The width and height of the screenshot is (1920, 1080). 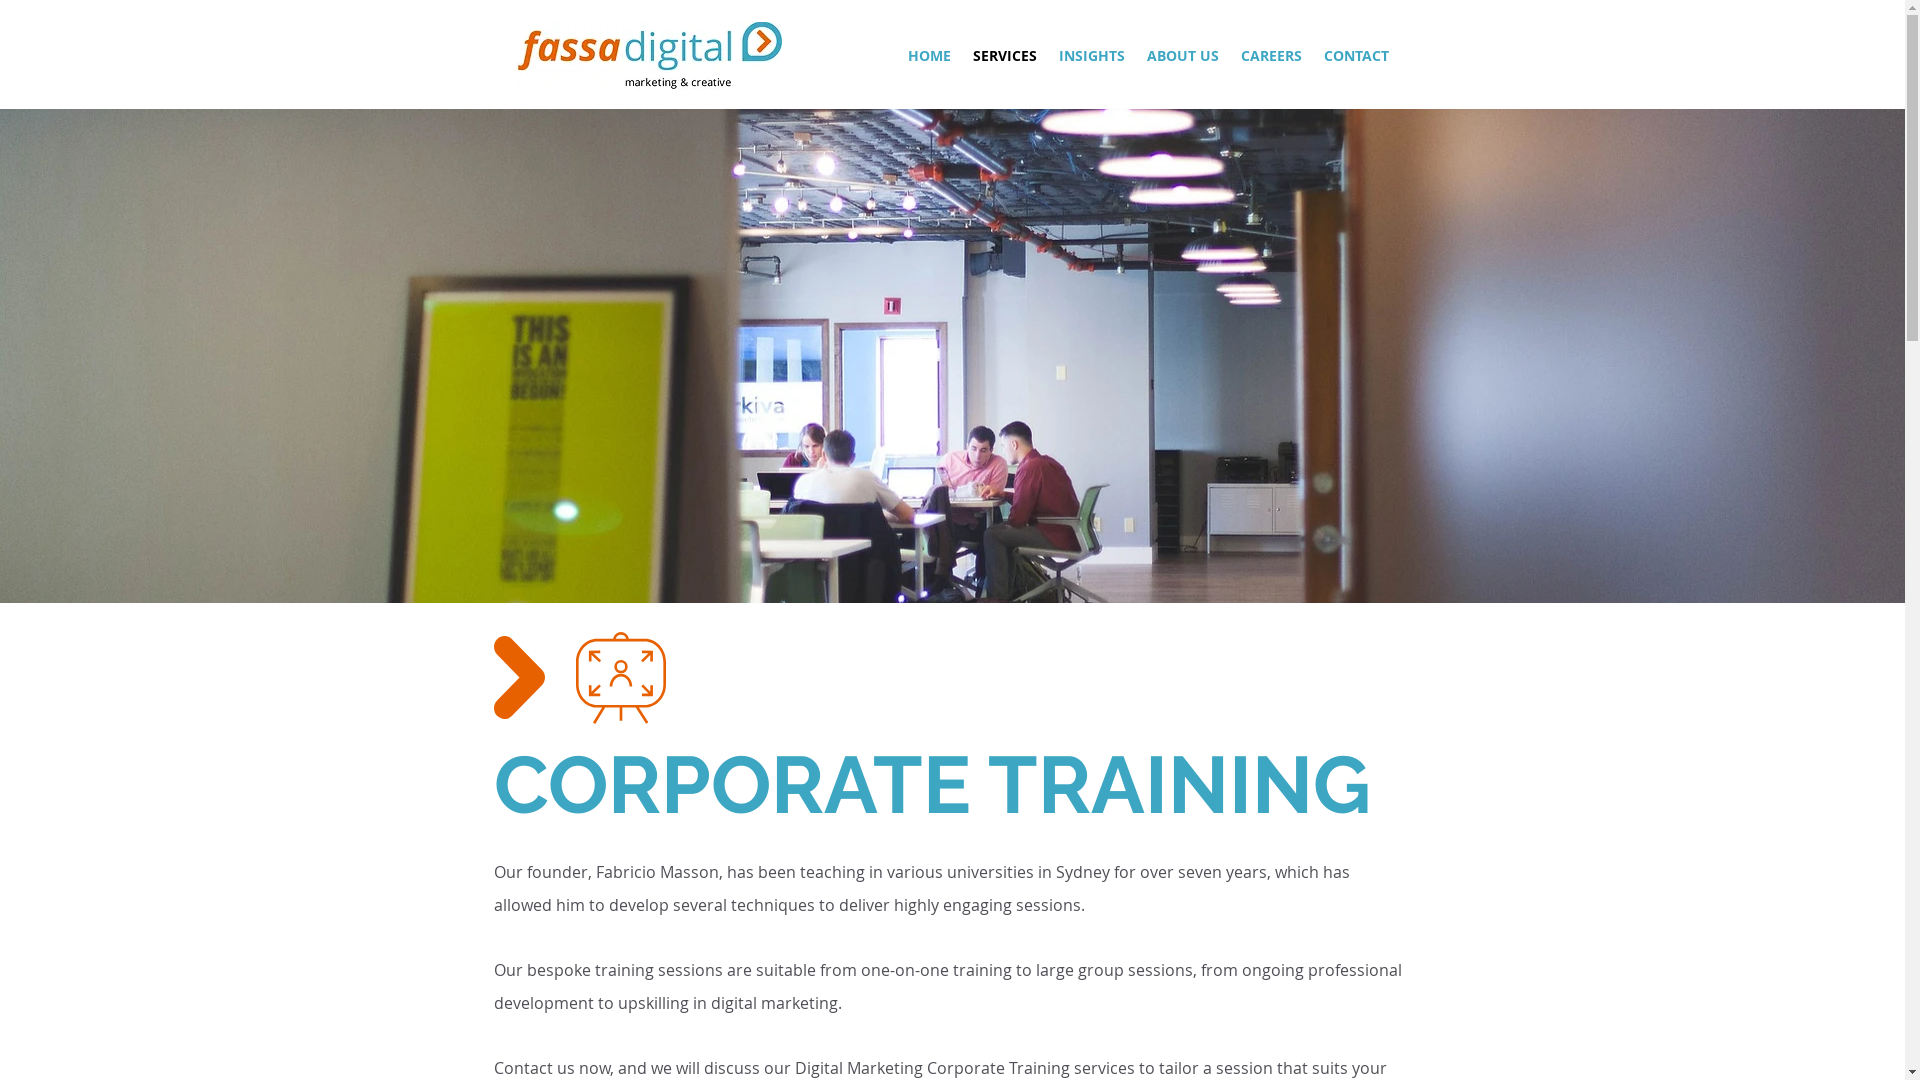 What do you see at coordinates (1356, 56) in the screenshot?
I see `CONTACT` at bounding box center [1356, 56].